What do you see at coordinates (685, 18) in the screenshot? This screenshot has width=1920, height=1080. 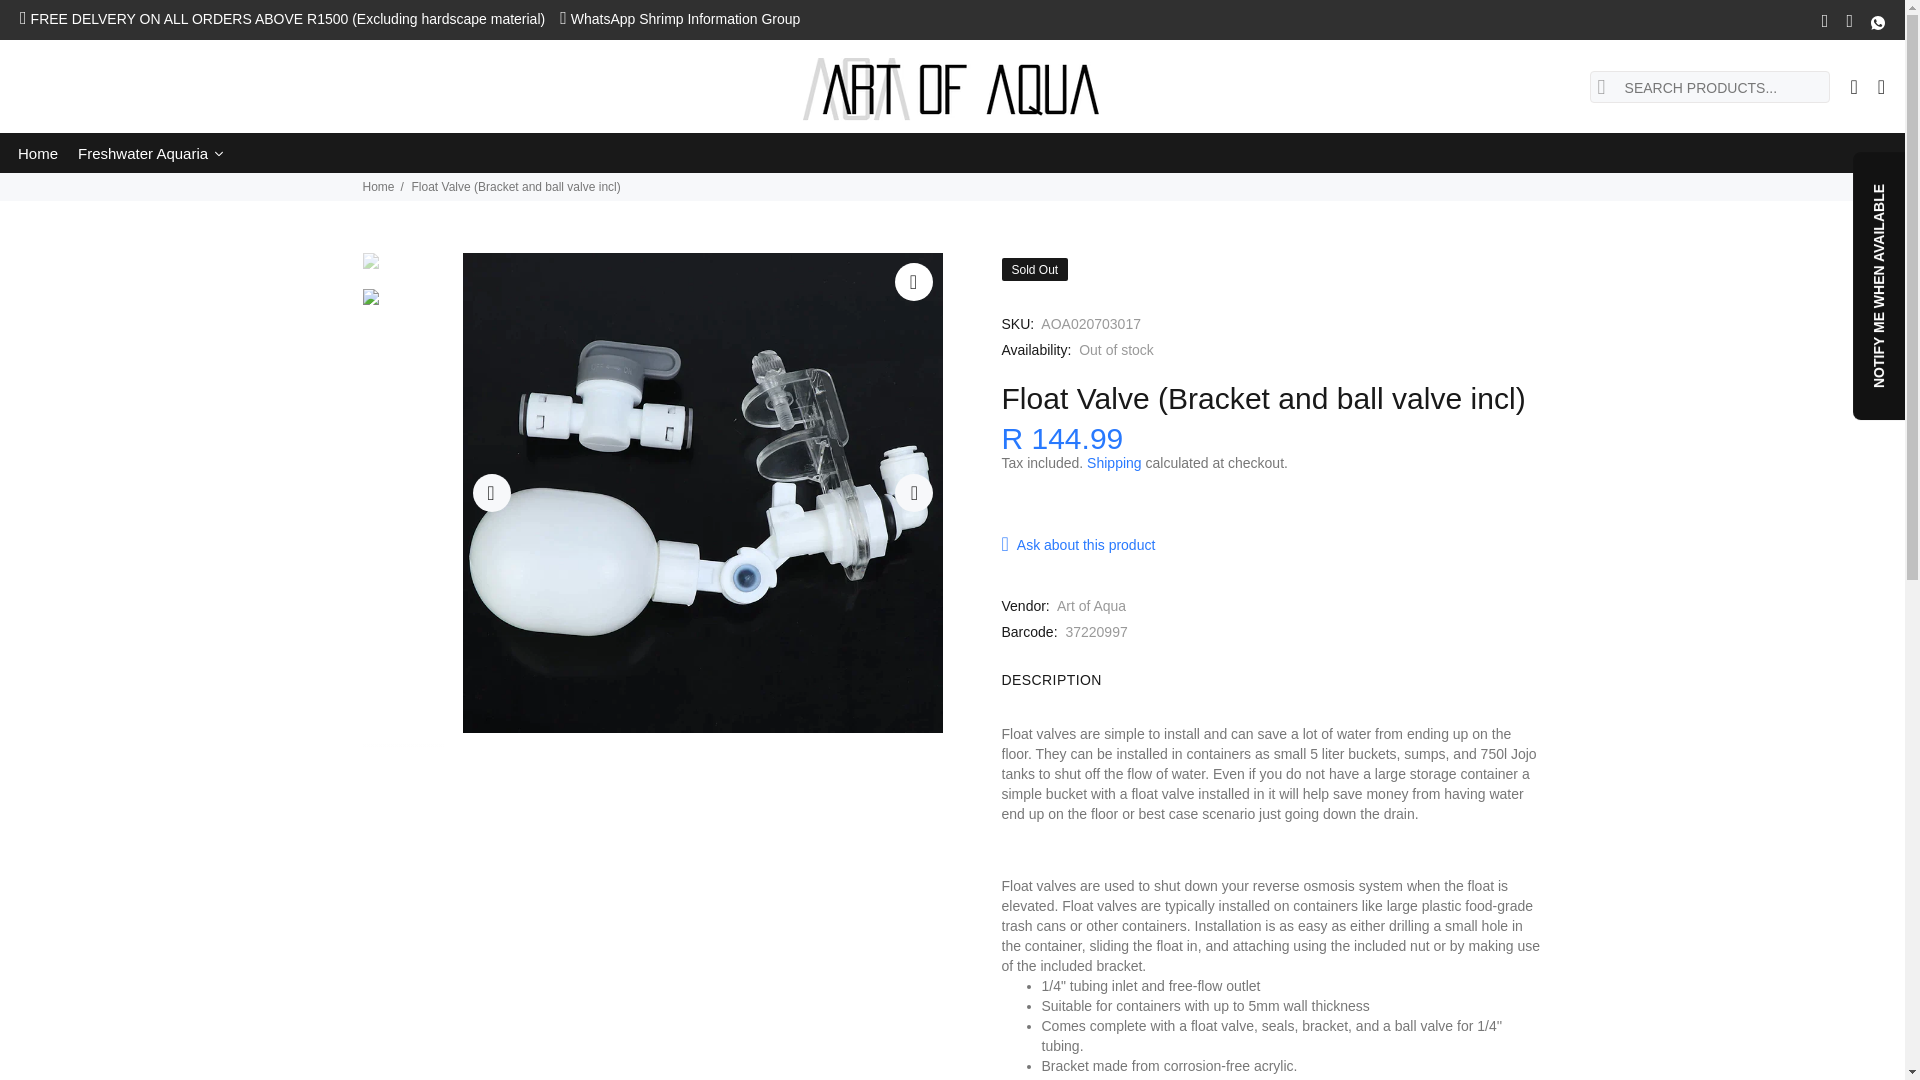 I see `WhatsApp Shrimp Information Group` at bounding box center [685, 18].